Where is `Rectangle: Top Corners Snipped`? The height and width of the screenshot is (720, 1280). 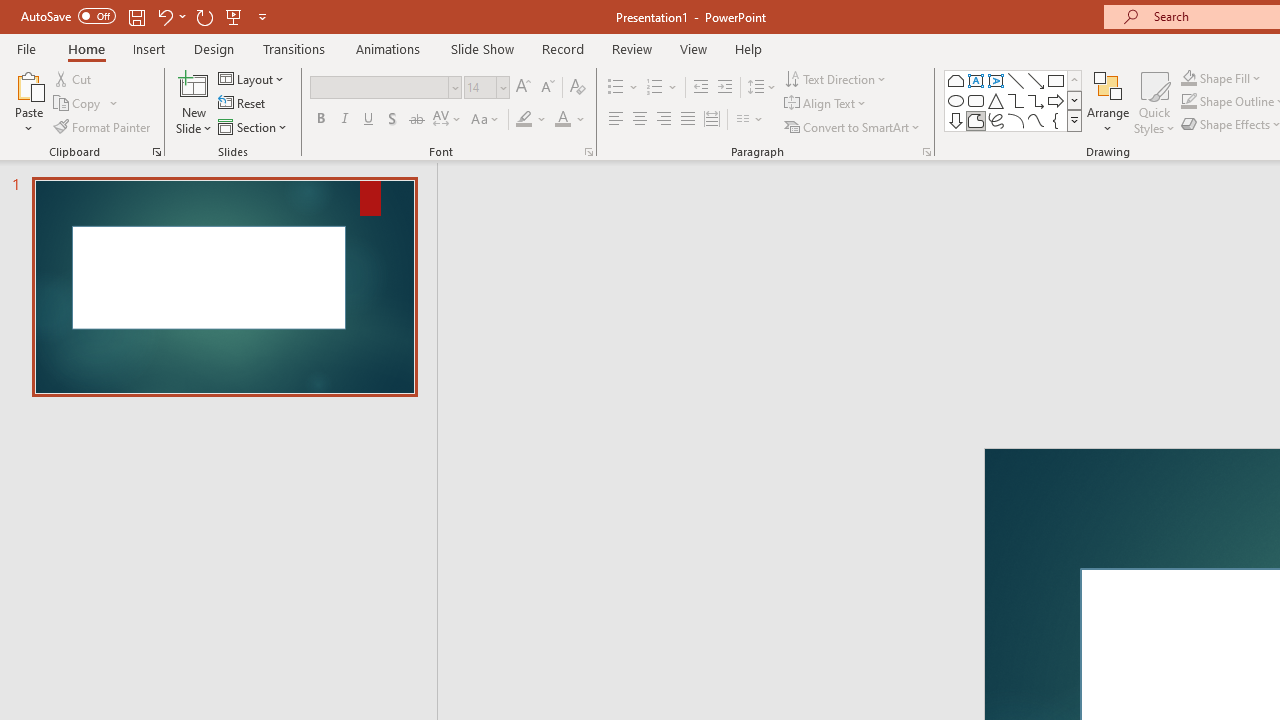
Rectangle: Top Corners Snipped is located at coordinates (956, 80).